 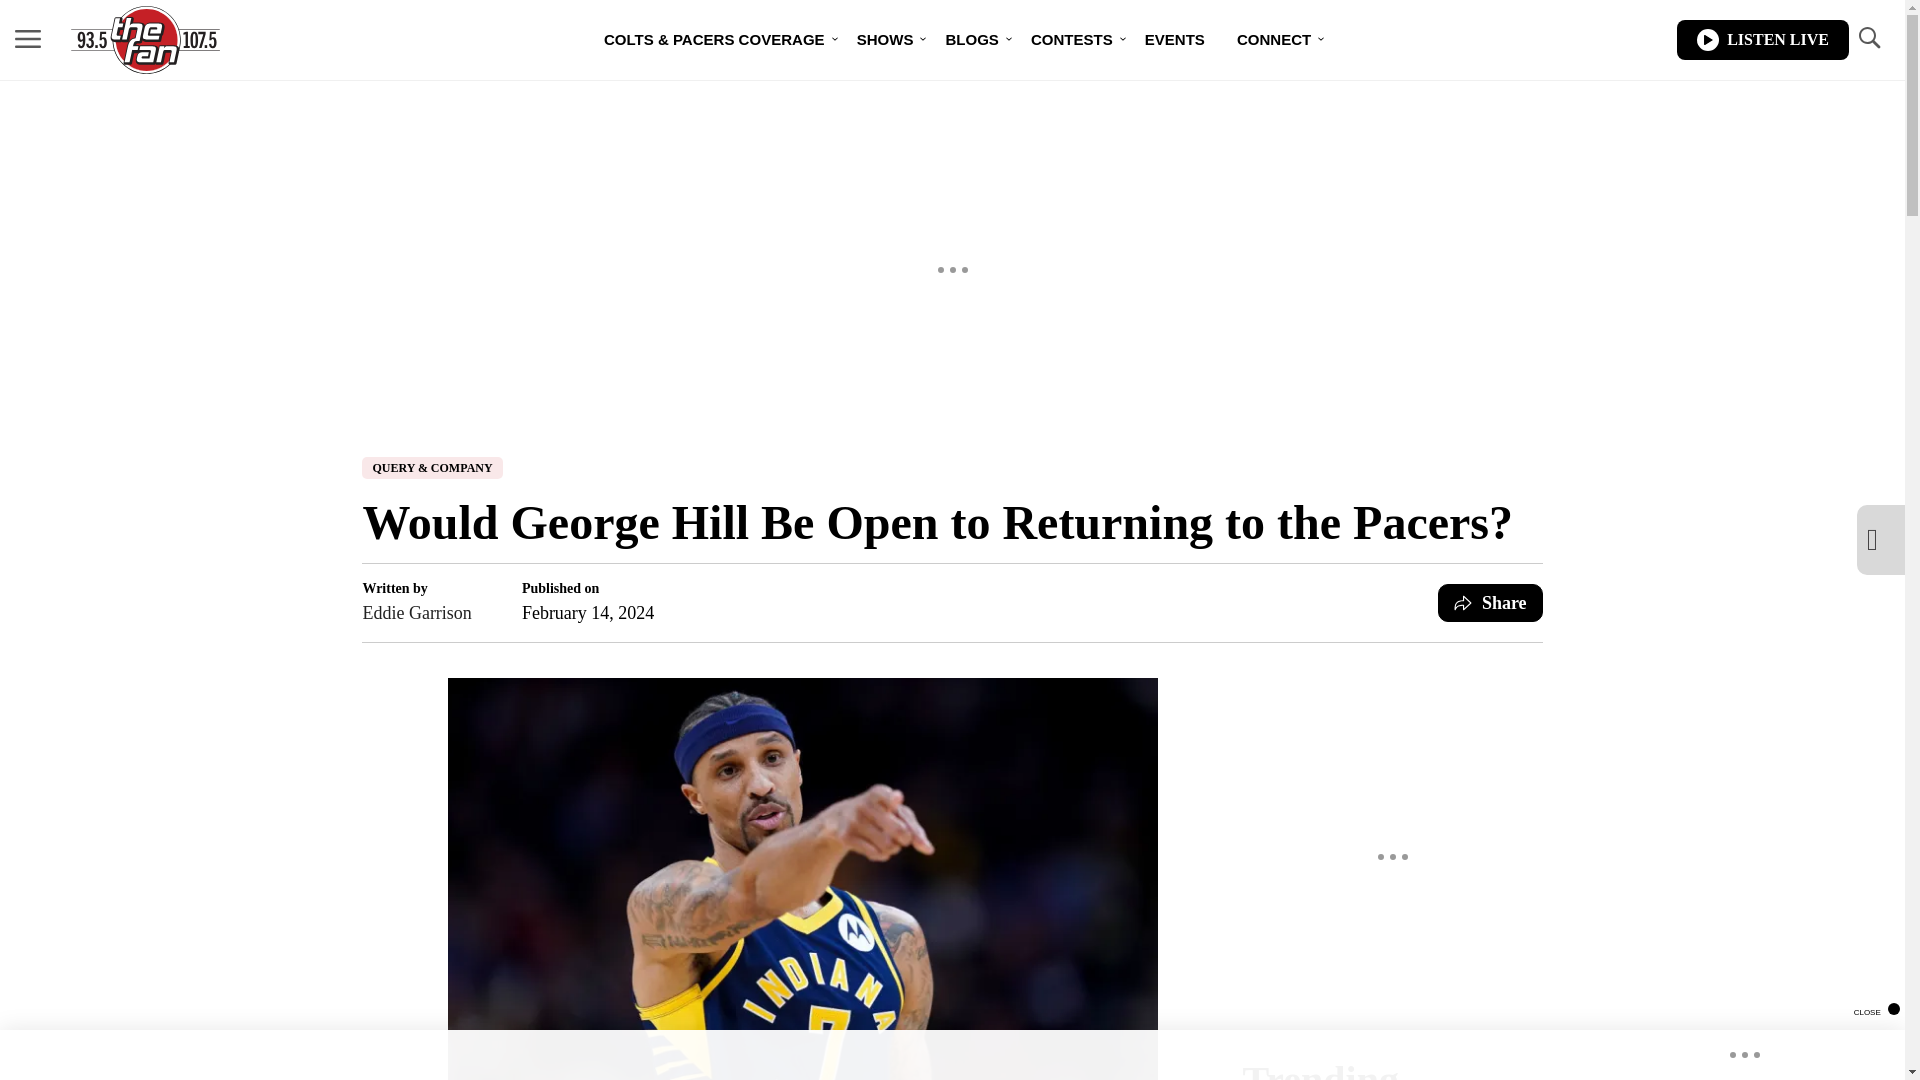 What do you see at coordinates (1868, 38) in the screenshot?
I see `TOGGLE SEARCH` at bounding box center [1868, 38].